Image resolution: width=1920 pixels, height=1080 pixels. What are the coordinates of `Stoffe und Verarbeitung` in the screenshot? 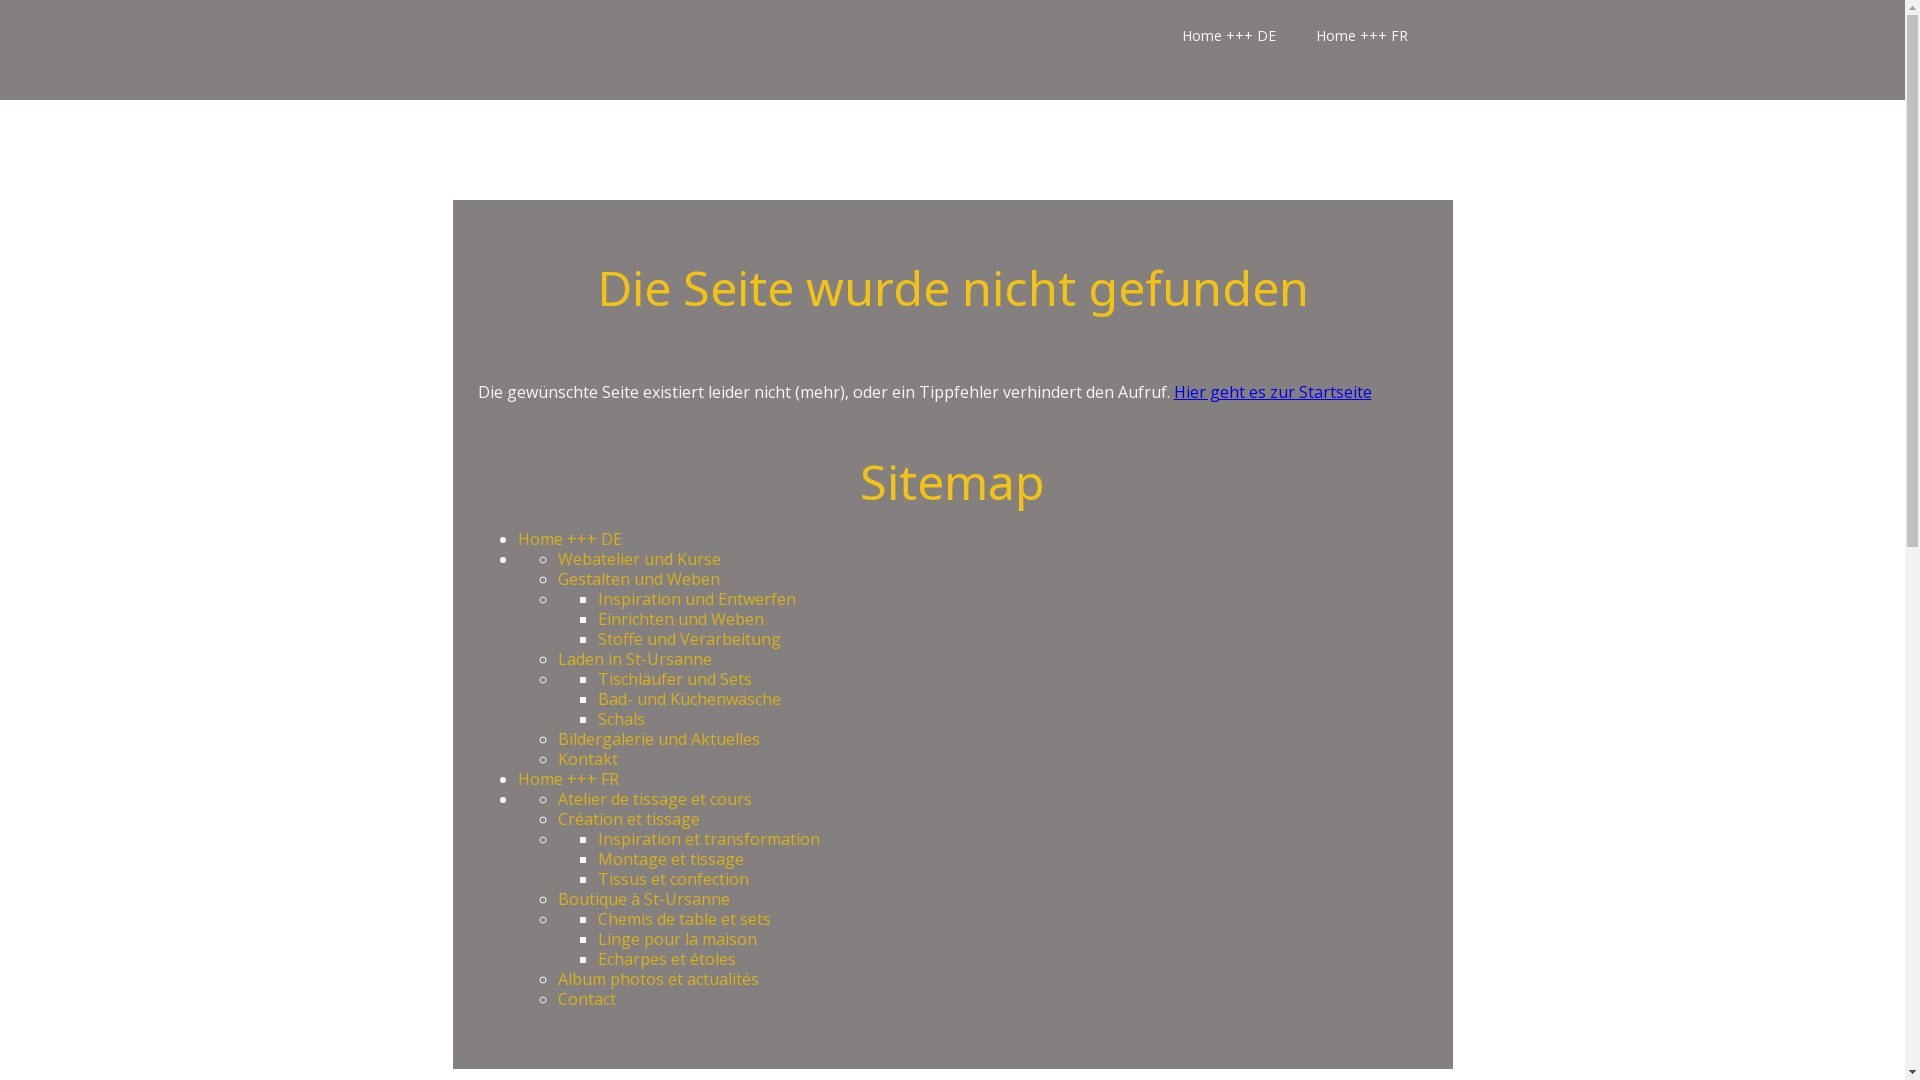 It's located at (690, 639).